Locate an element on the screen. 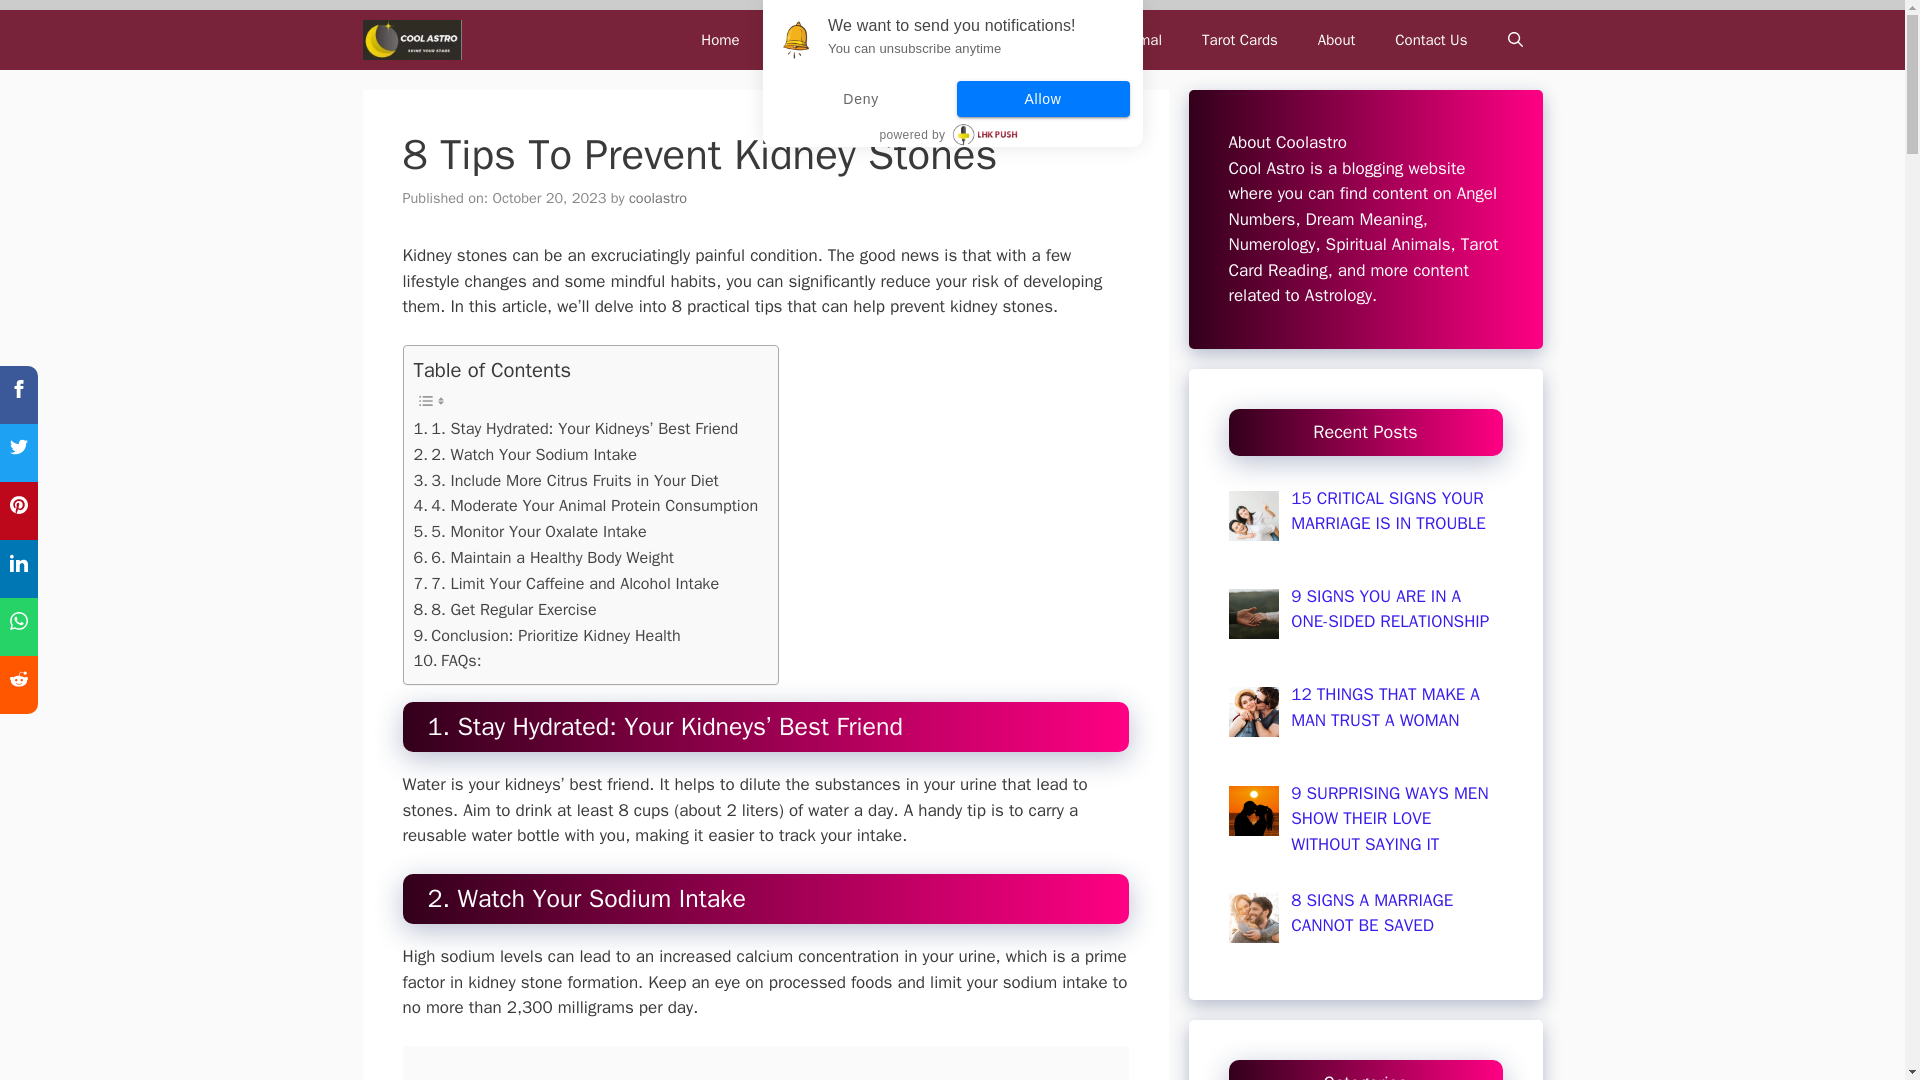  View all posts by coolastro is located at coordinates (658, 198).